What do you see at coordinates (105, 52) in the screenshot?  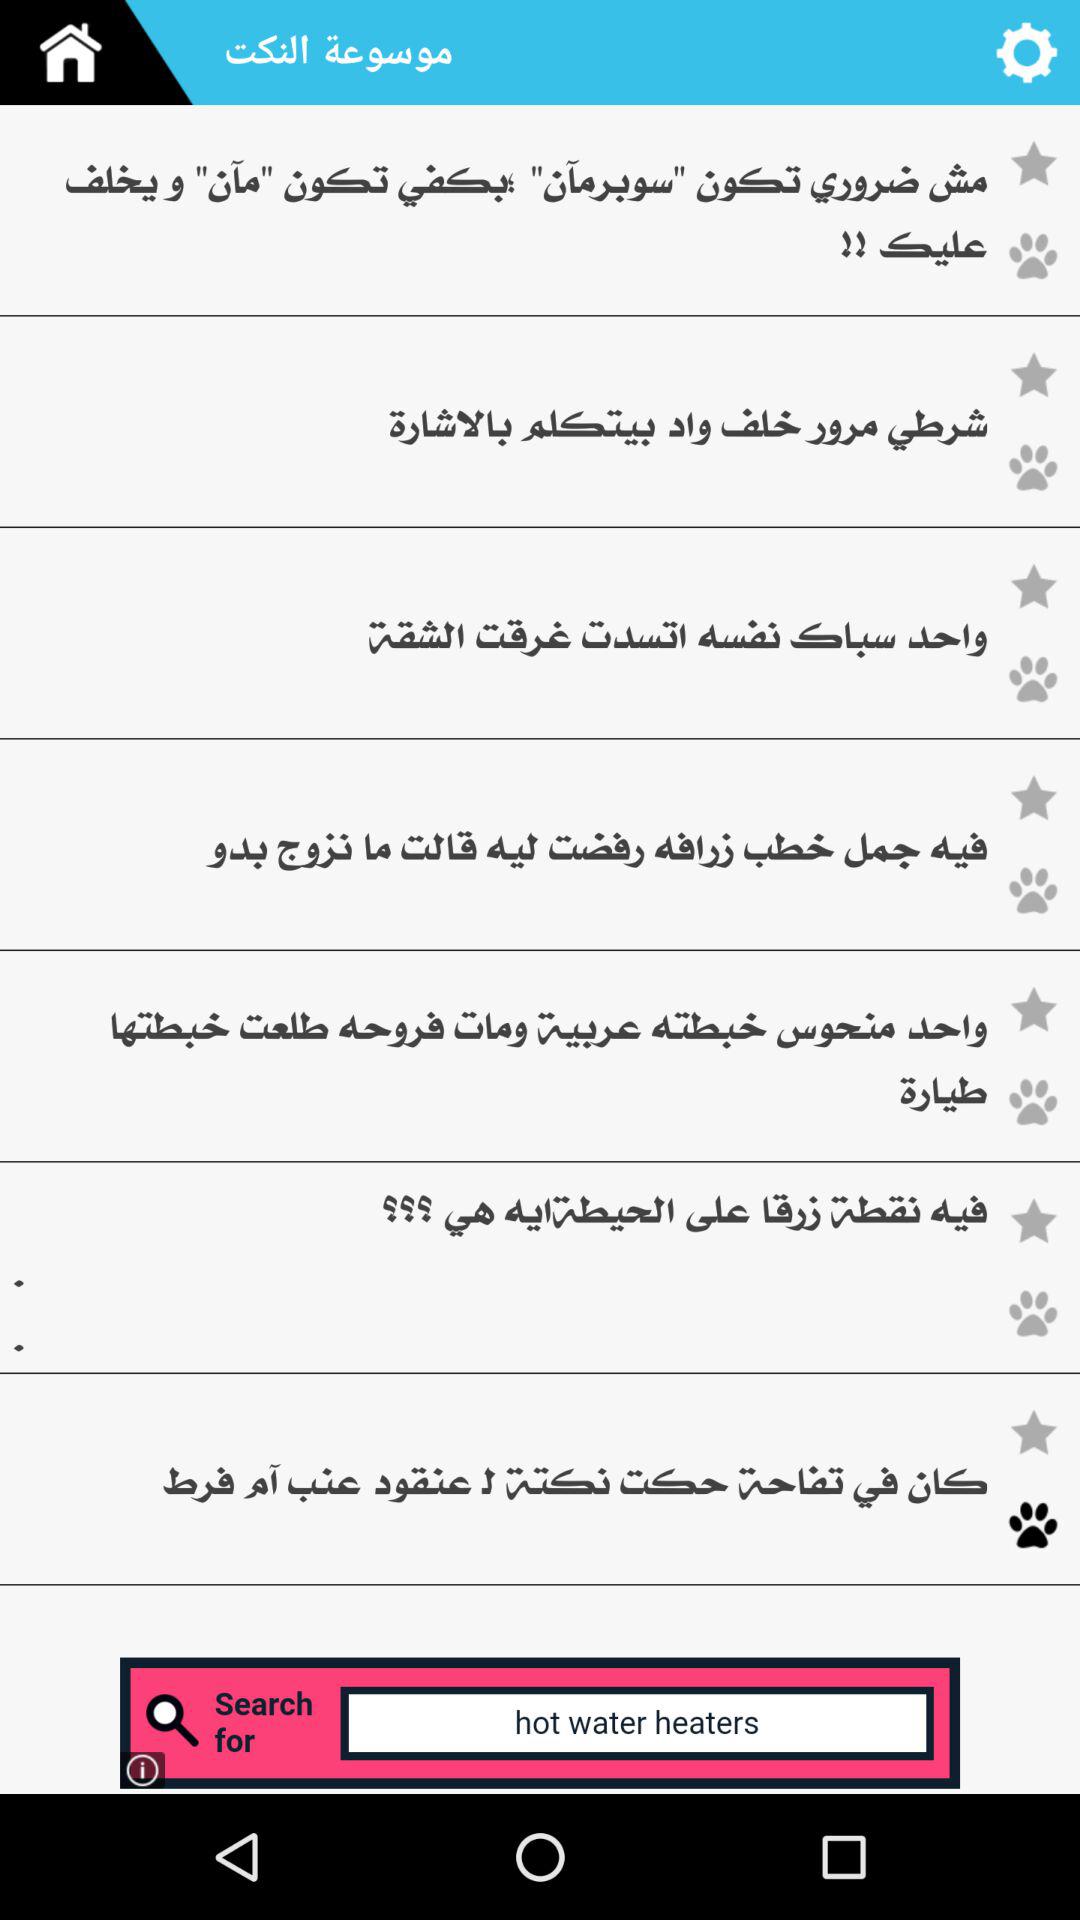 I see `go to homepage` at bounding box center [105, 52].